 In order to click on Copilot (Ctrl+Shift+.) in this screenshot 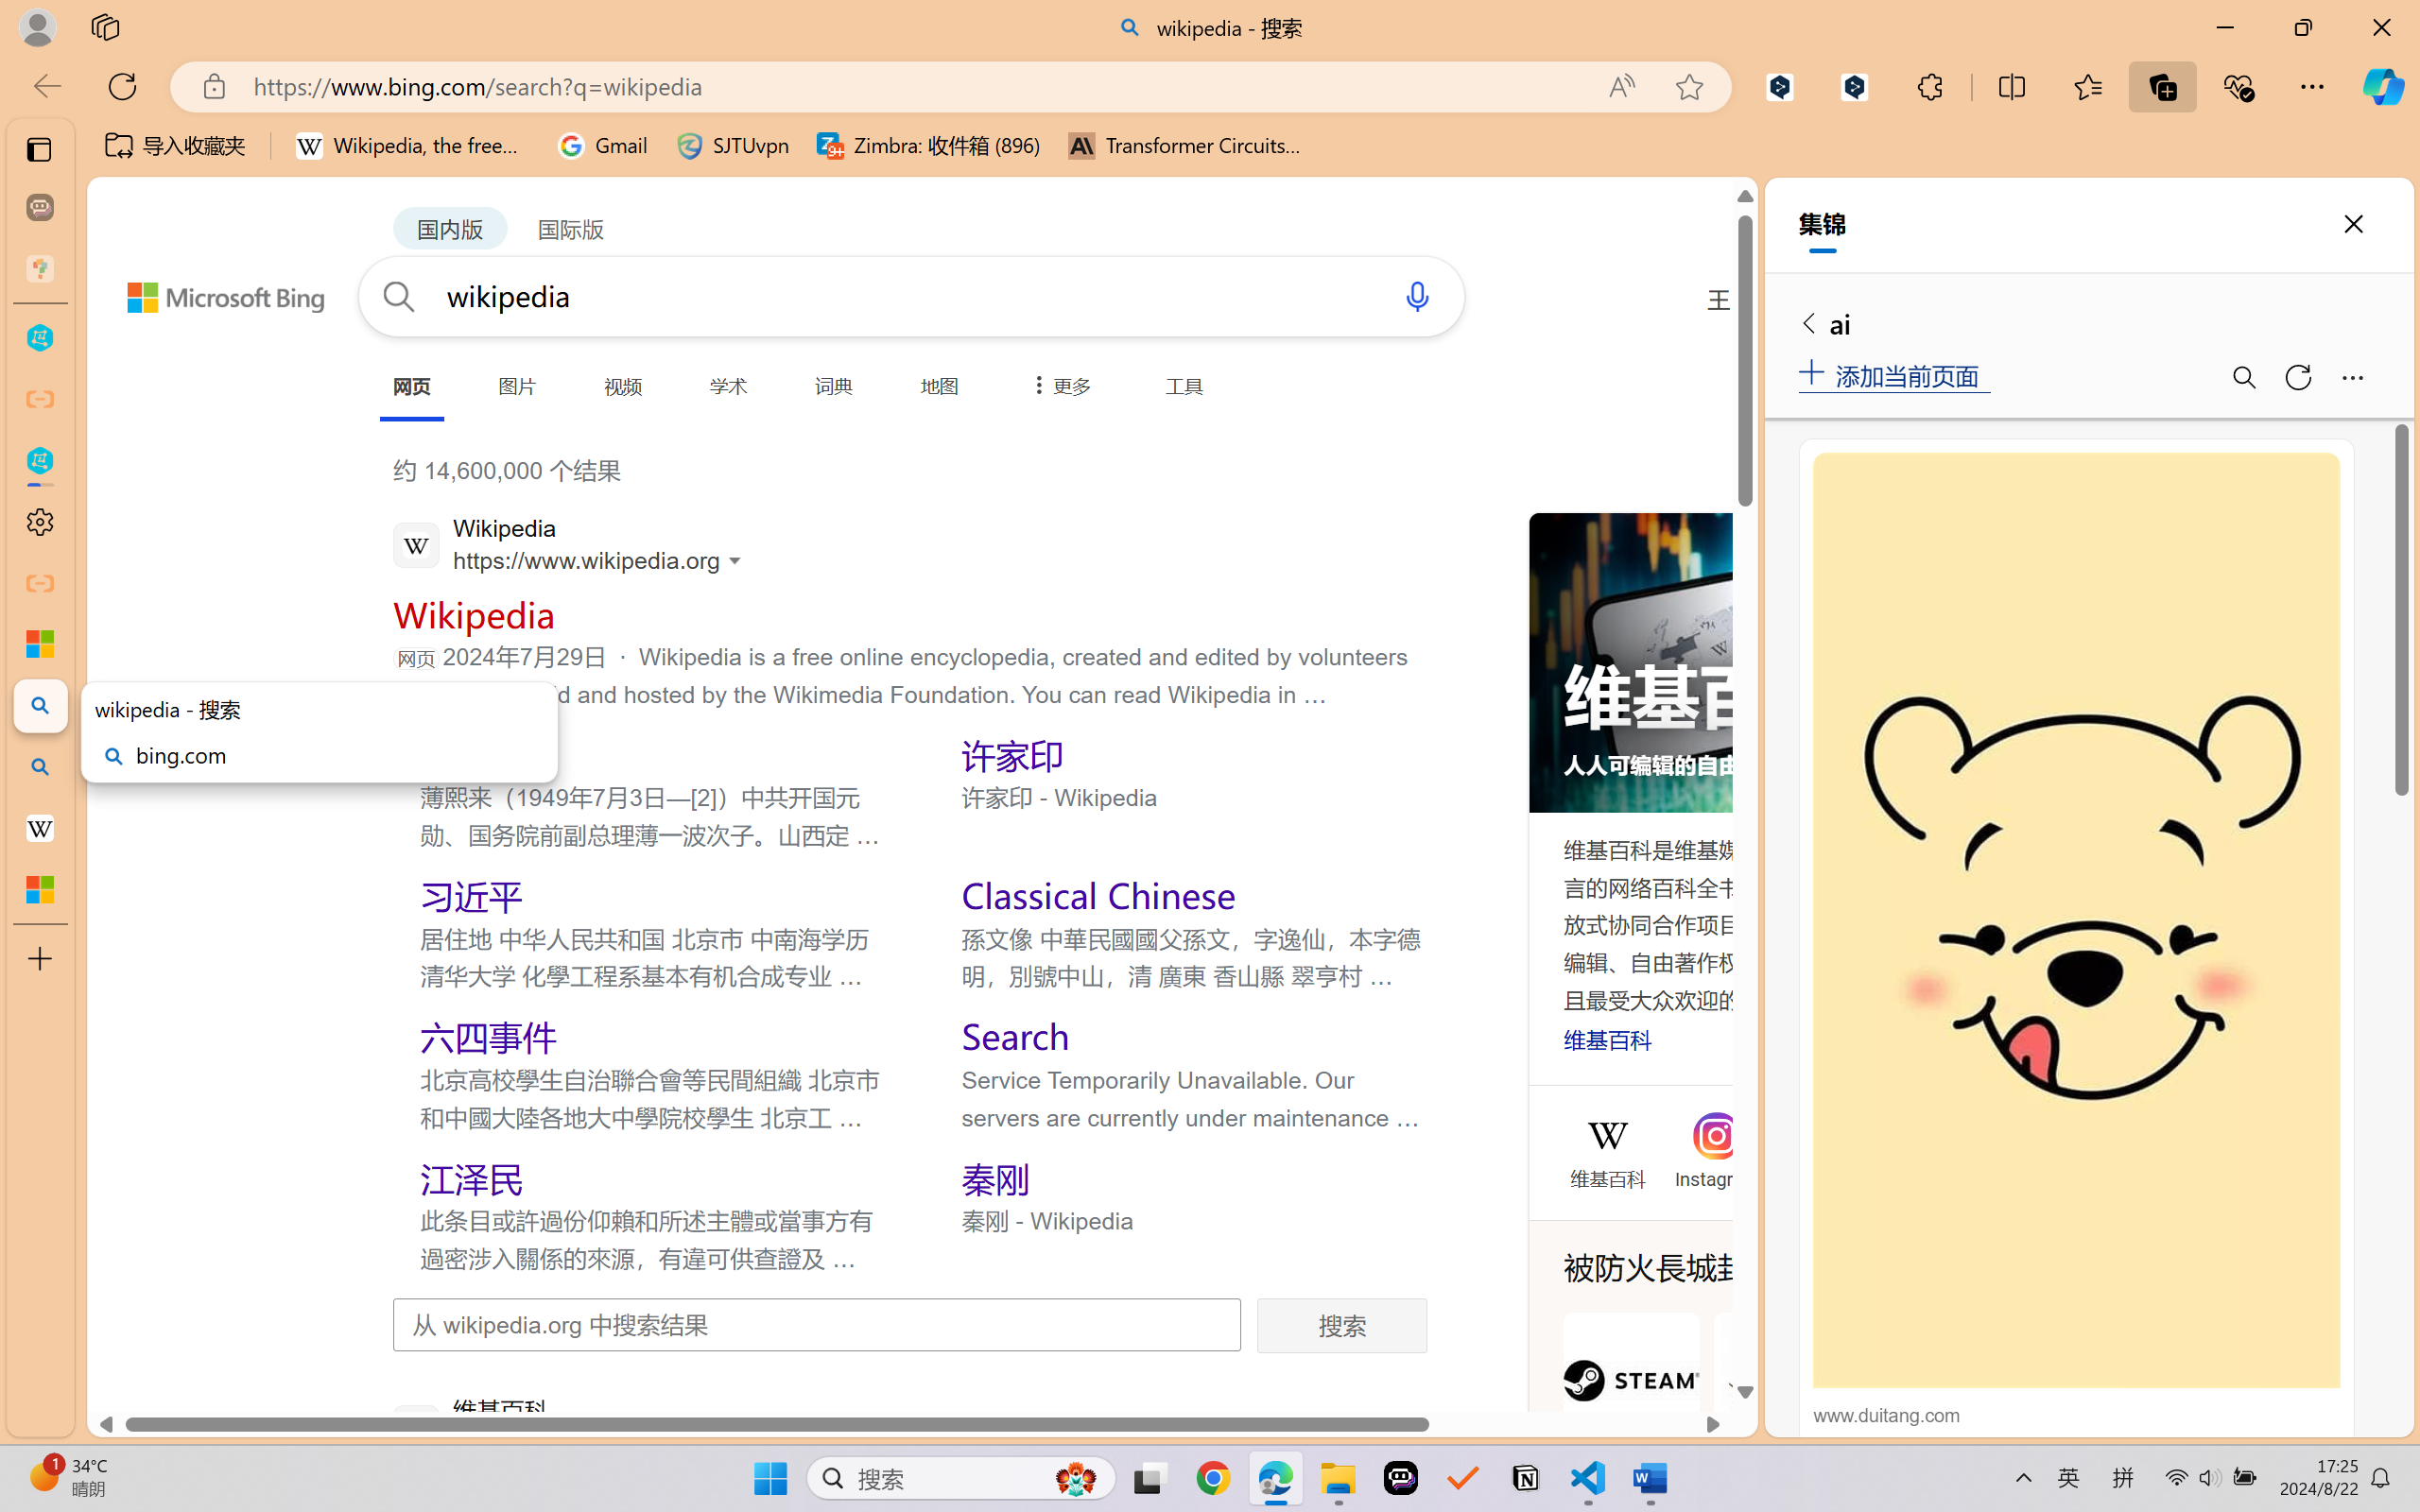, I will do `click(2383, 86)`.